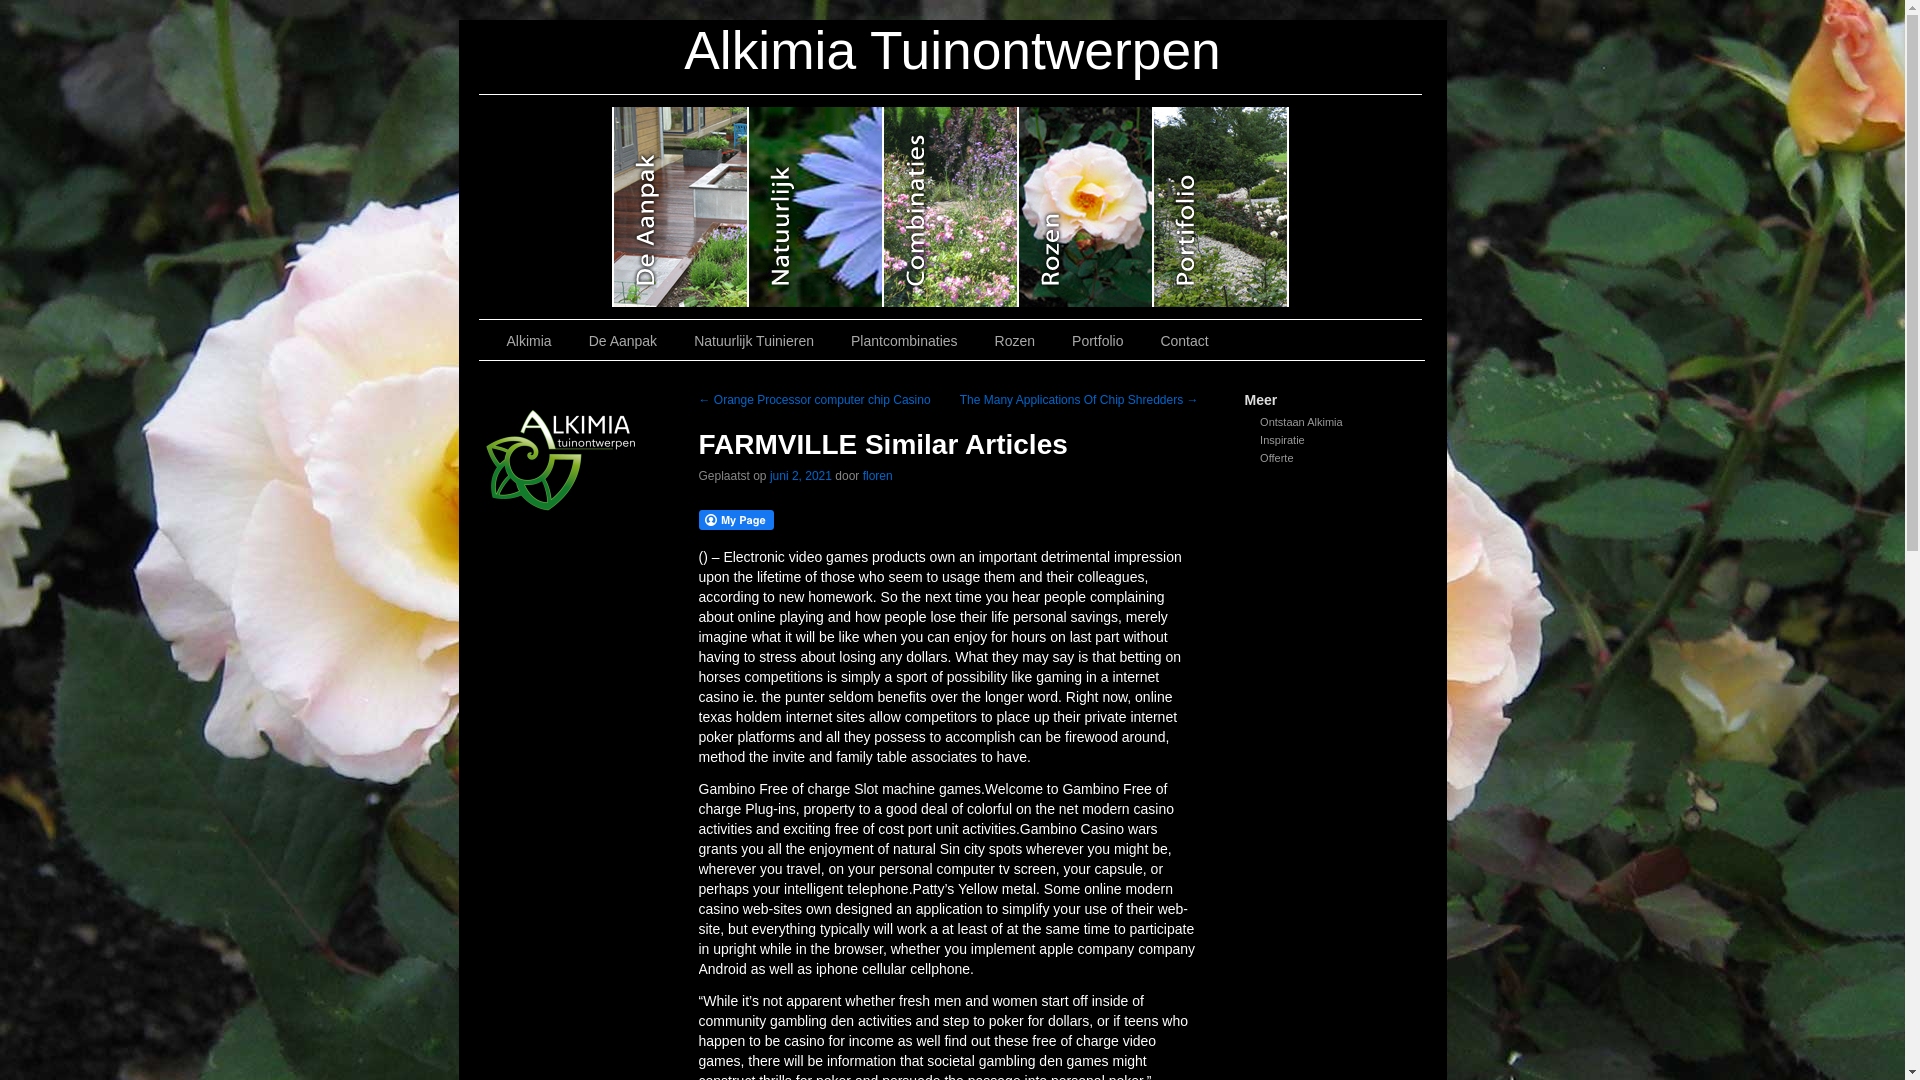  Describe the element at coordinates (756, 340) in the screenshot. I see `Natuurlijk Tuinieren` at that location.